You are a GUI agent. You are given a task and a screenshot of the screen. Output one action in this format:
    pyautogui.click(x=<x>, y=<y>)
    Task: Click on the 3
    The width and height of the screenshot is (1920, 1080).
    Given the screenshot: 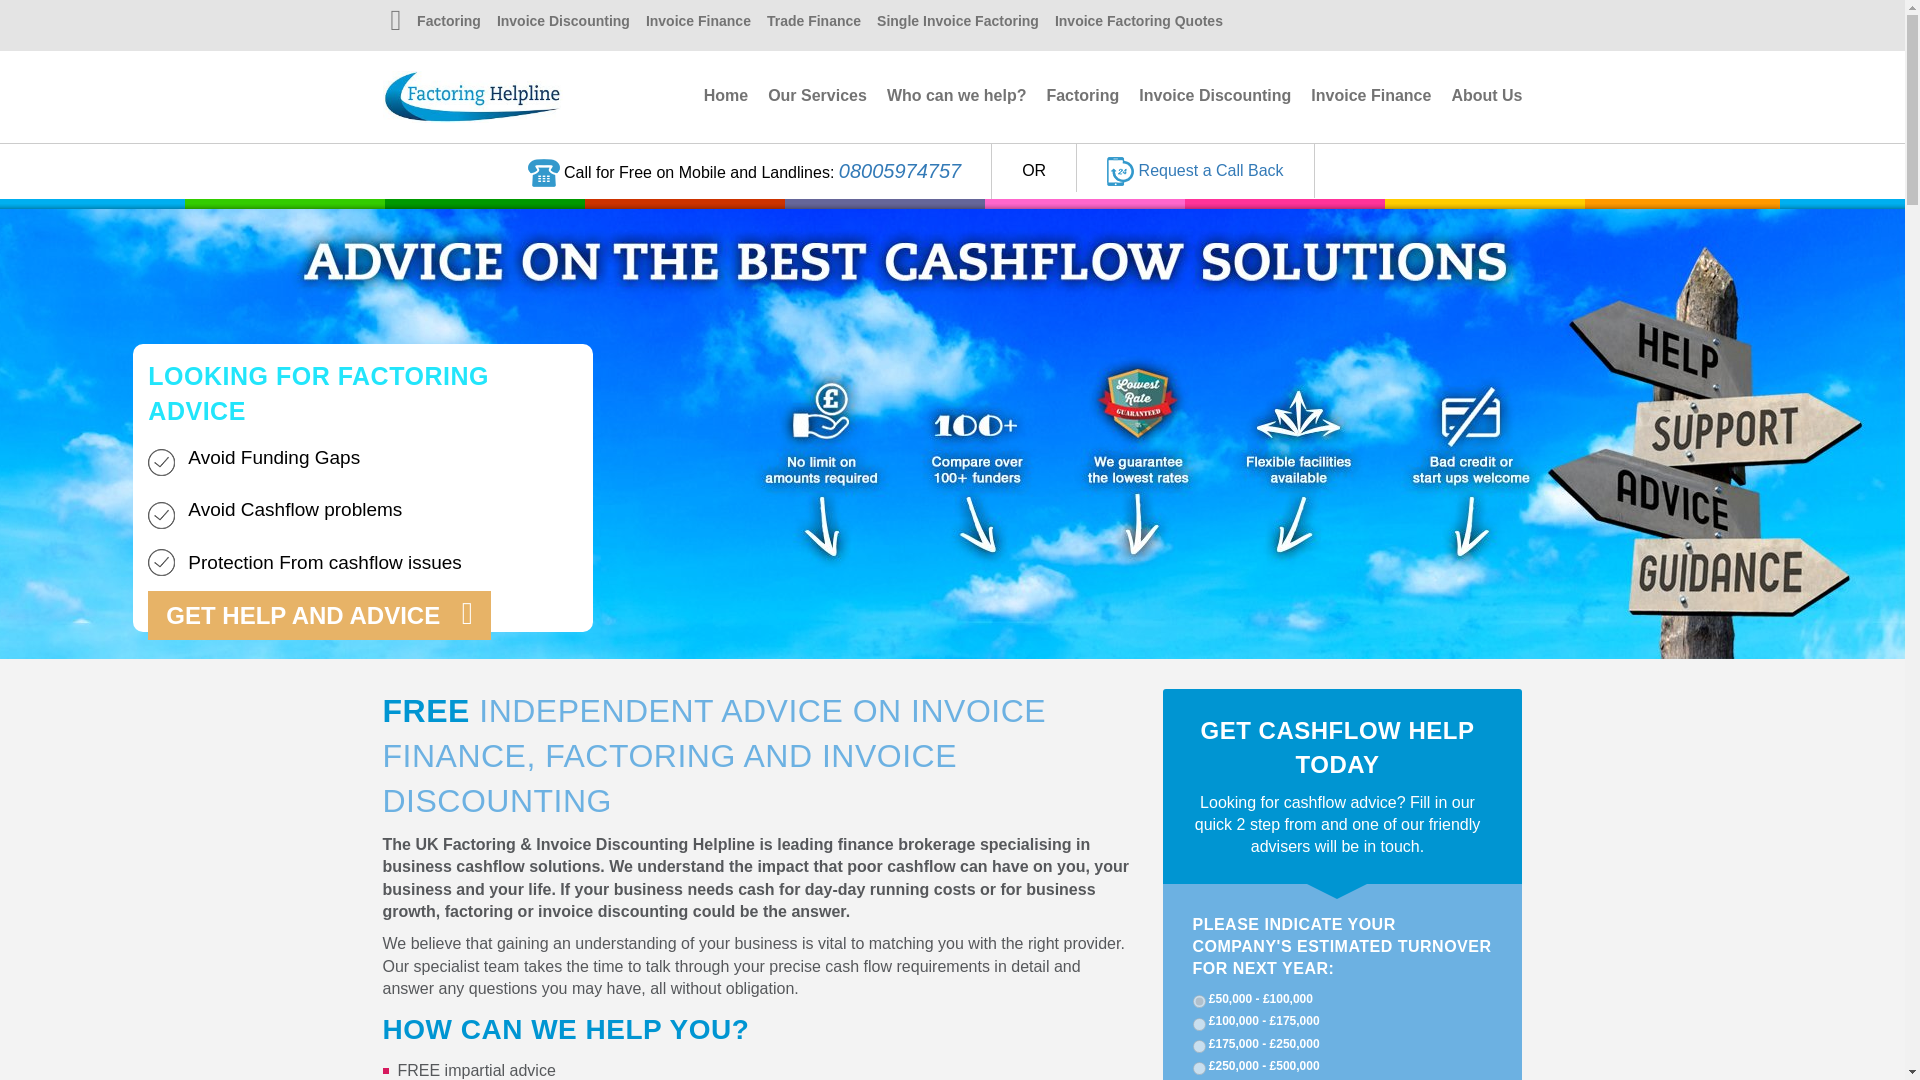 What is the action you would take?
    pyautogui.click(x=1198, y=1046)
    